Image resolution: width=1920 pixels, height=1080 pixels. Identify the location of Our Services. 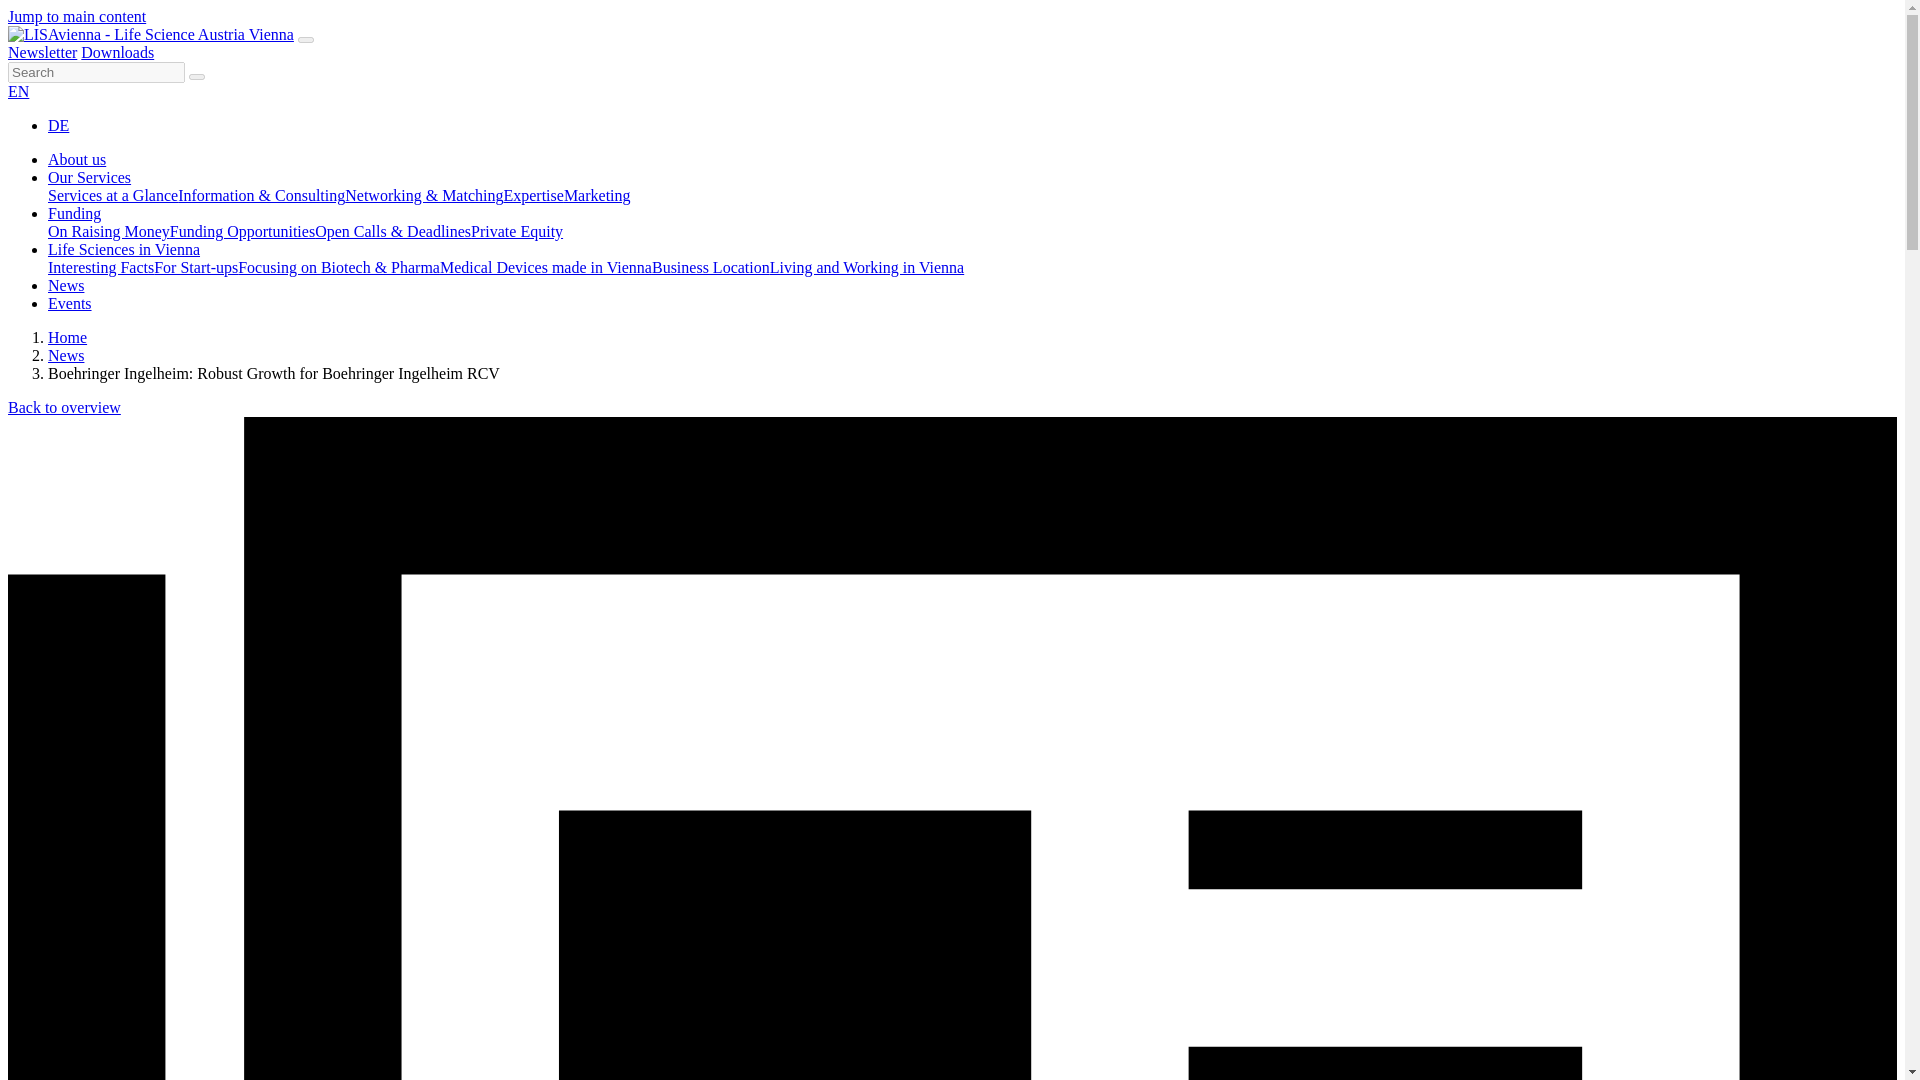
(89, 176).